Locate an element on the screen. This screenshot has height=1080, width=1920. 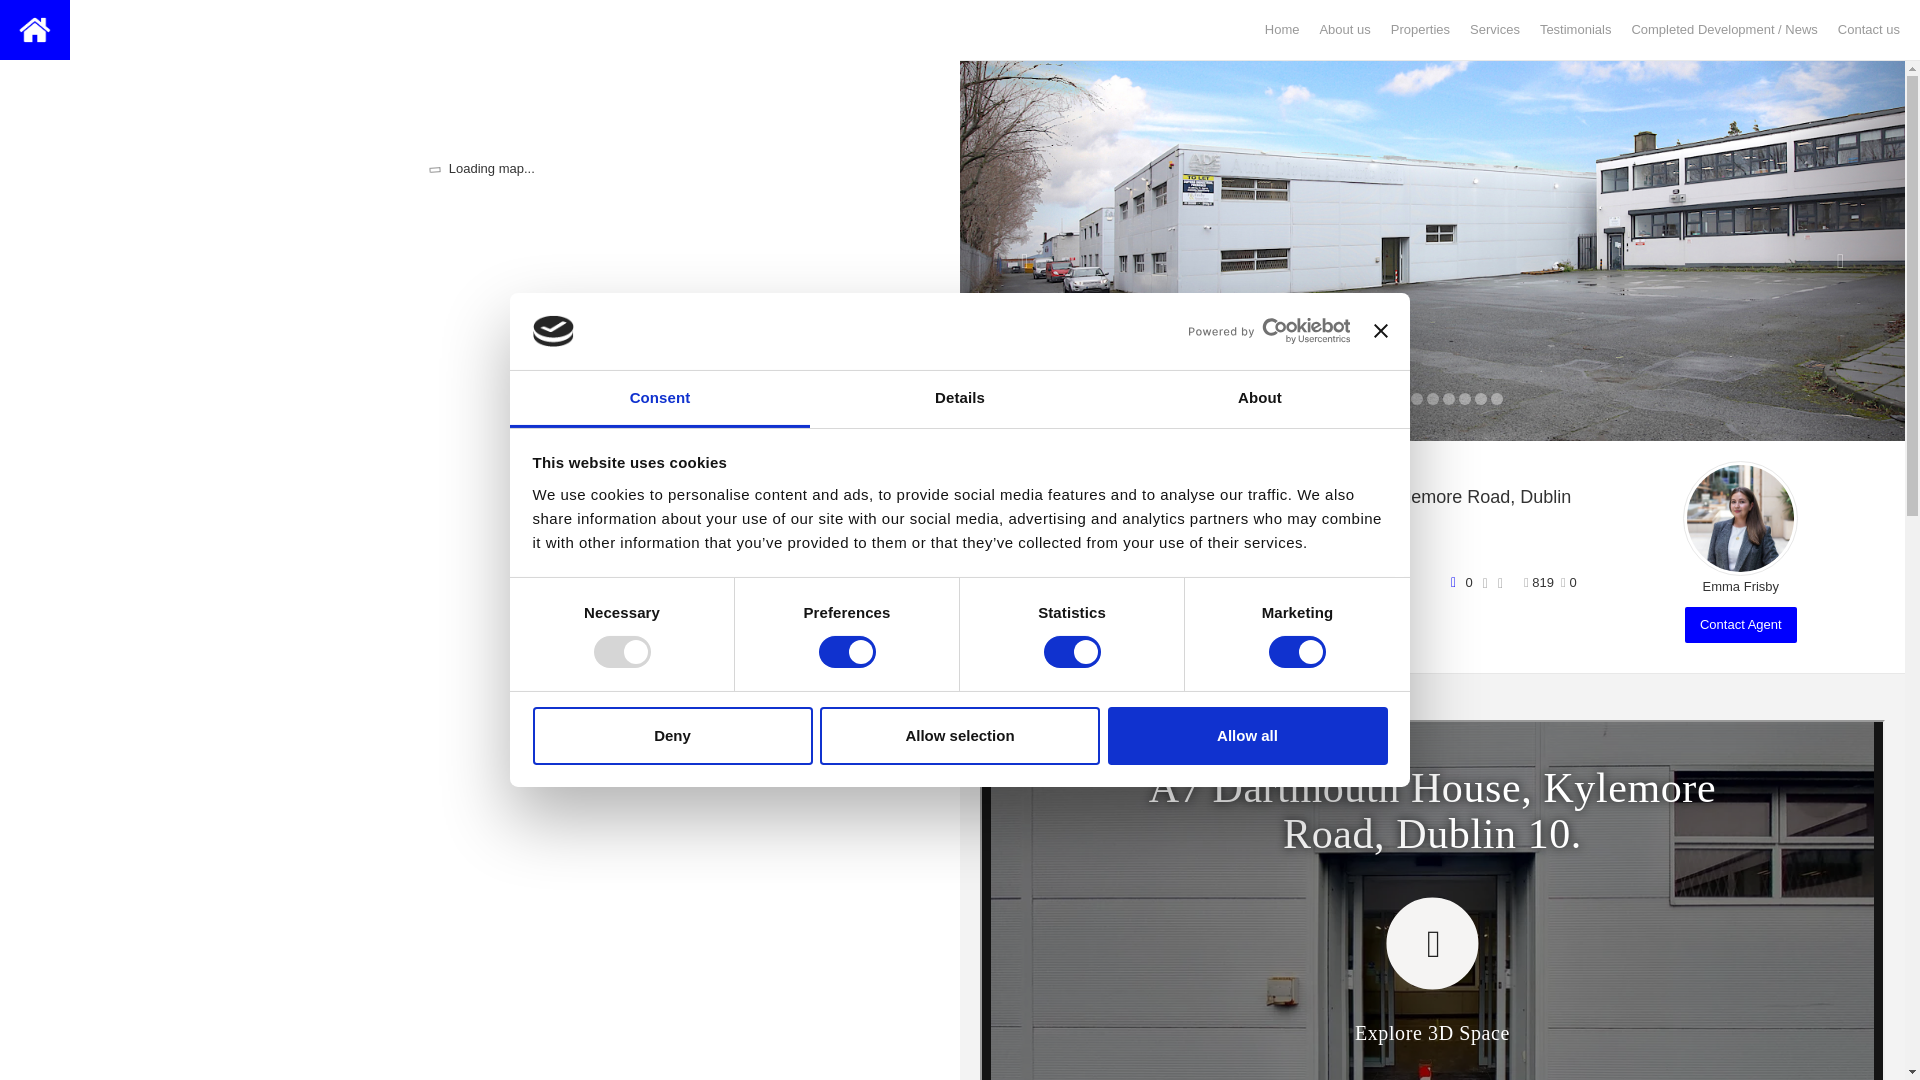
Details is located at coordinates (960, 399).